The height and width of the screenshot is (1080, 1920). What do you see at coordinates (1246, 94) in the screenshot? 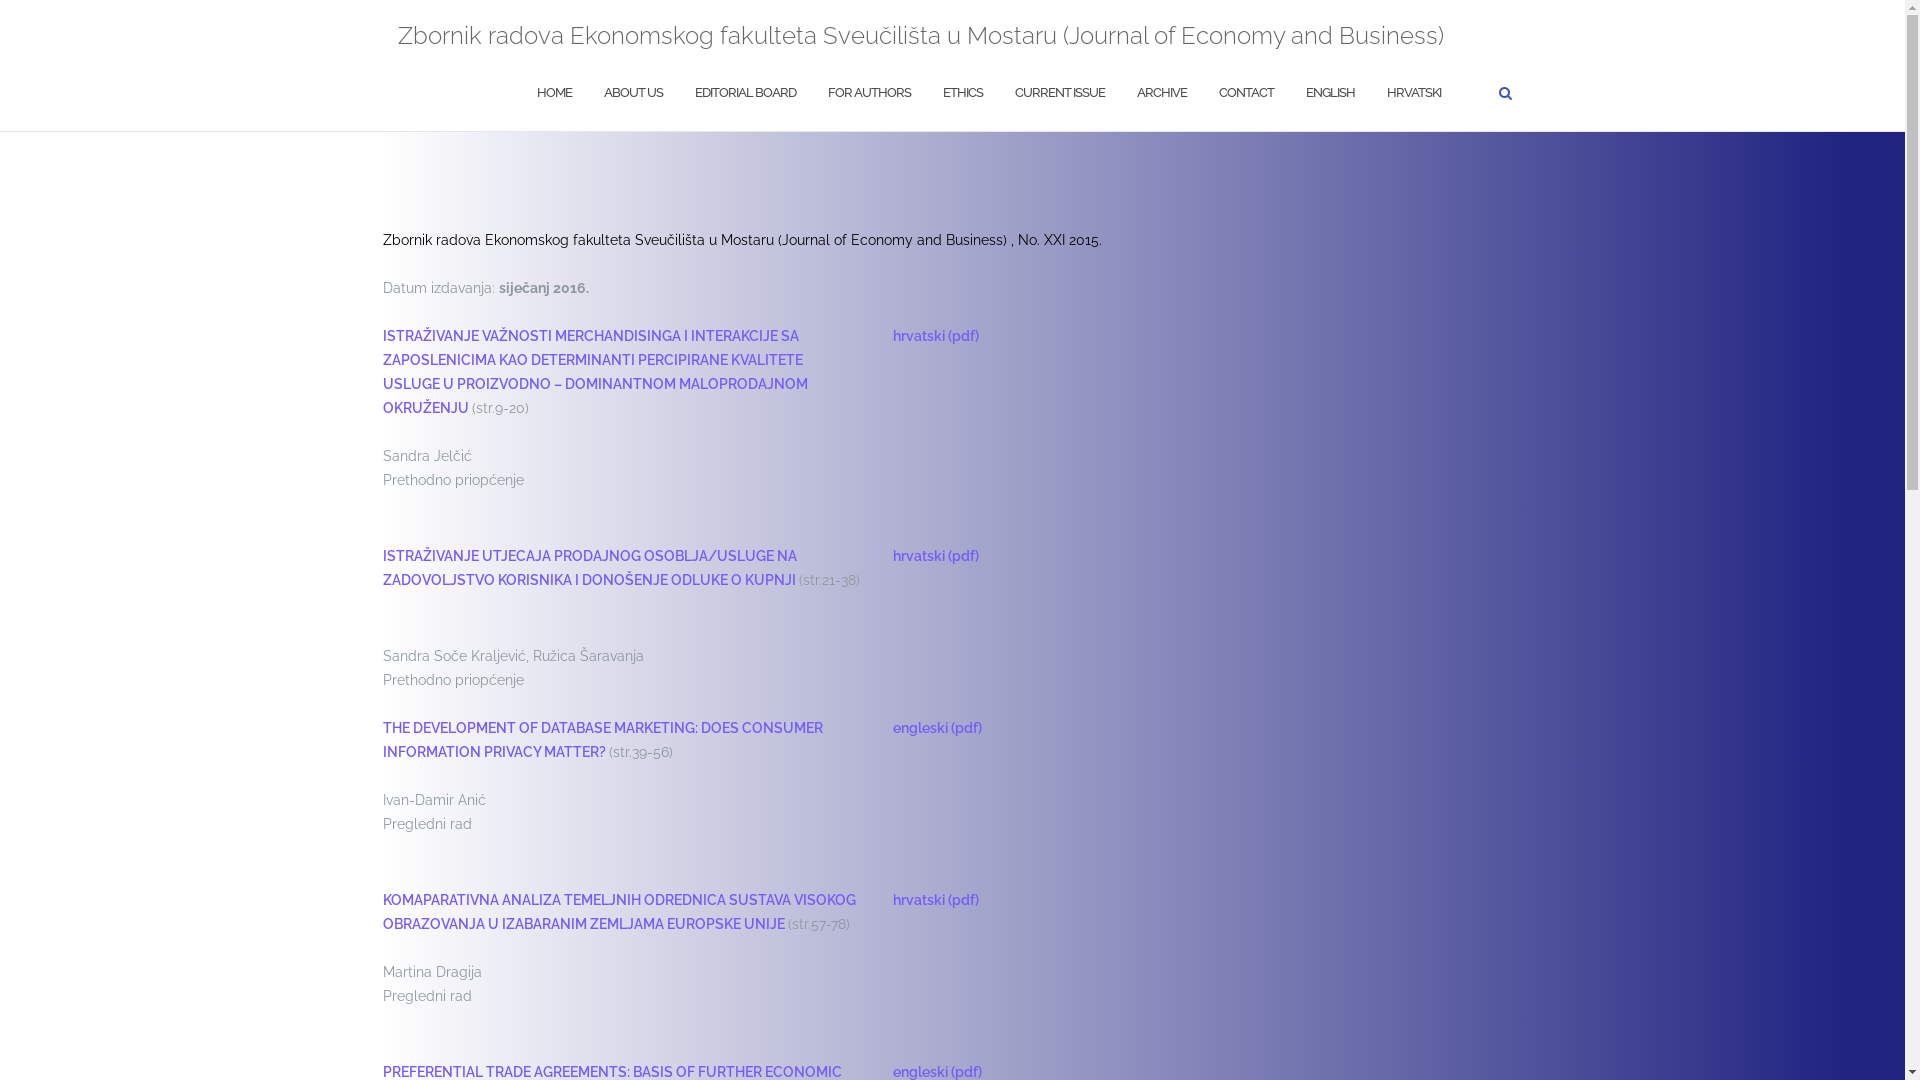
I see `CONTACT` at bounding box center [1246, 94].